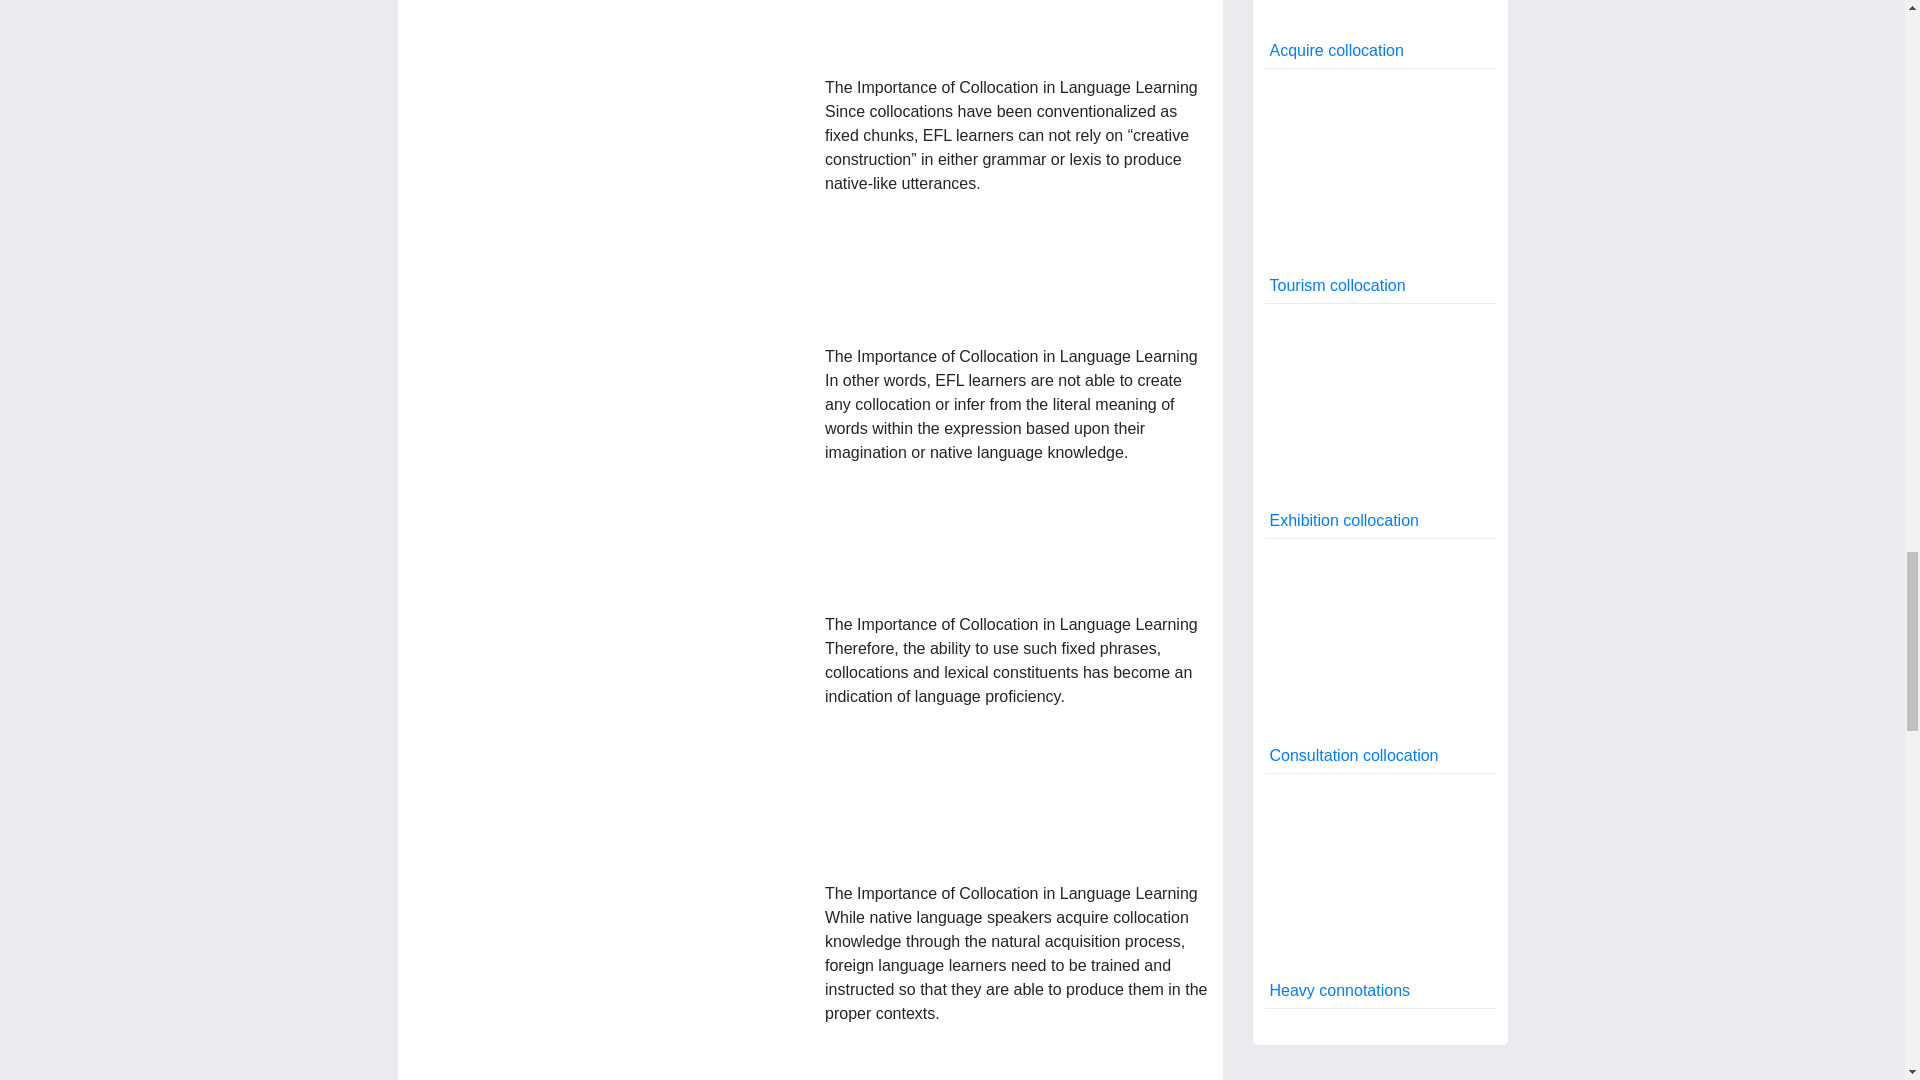 The width and height of the screenshot is (1920, 1080). What do you see at coordinates (1379, 891) in the screenshot?
I see `Heavy connotations` at bounding box center [1379, 891].